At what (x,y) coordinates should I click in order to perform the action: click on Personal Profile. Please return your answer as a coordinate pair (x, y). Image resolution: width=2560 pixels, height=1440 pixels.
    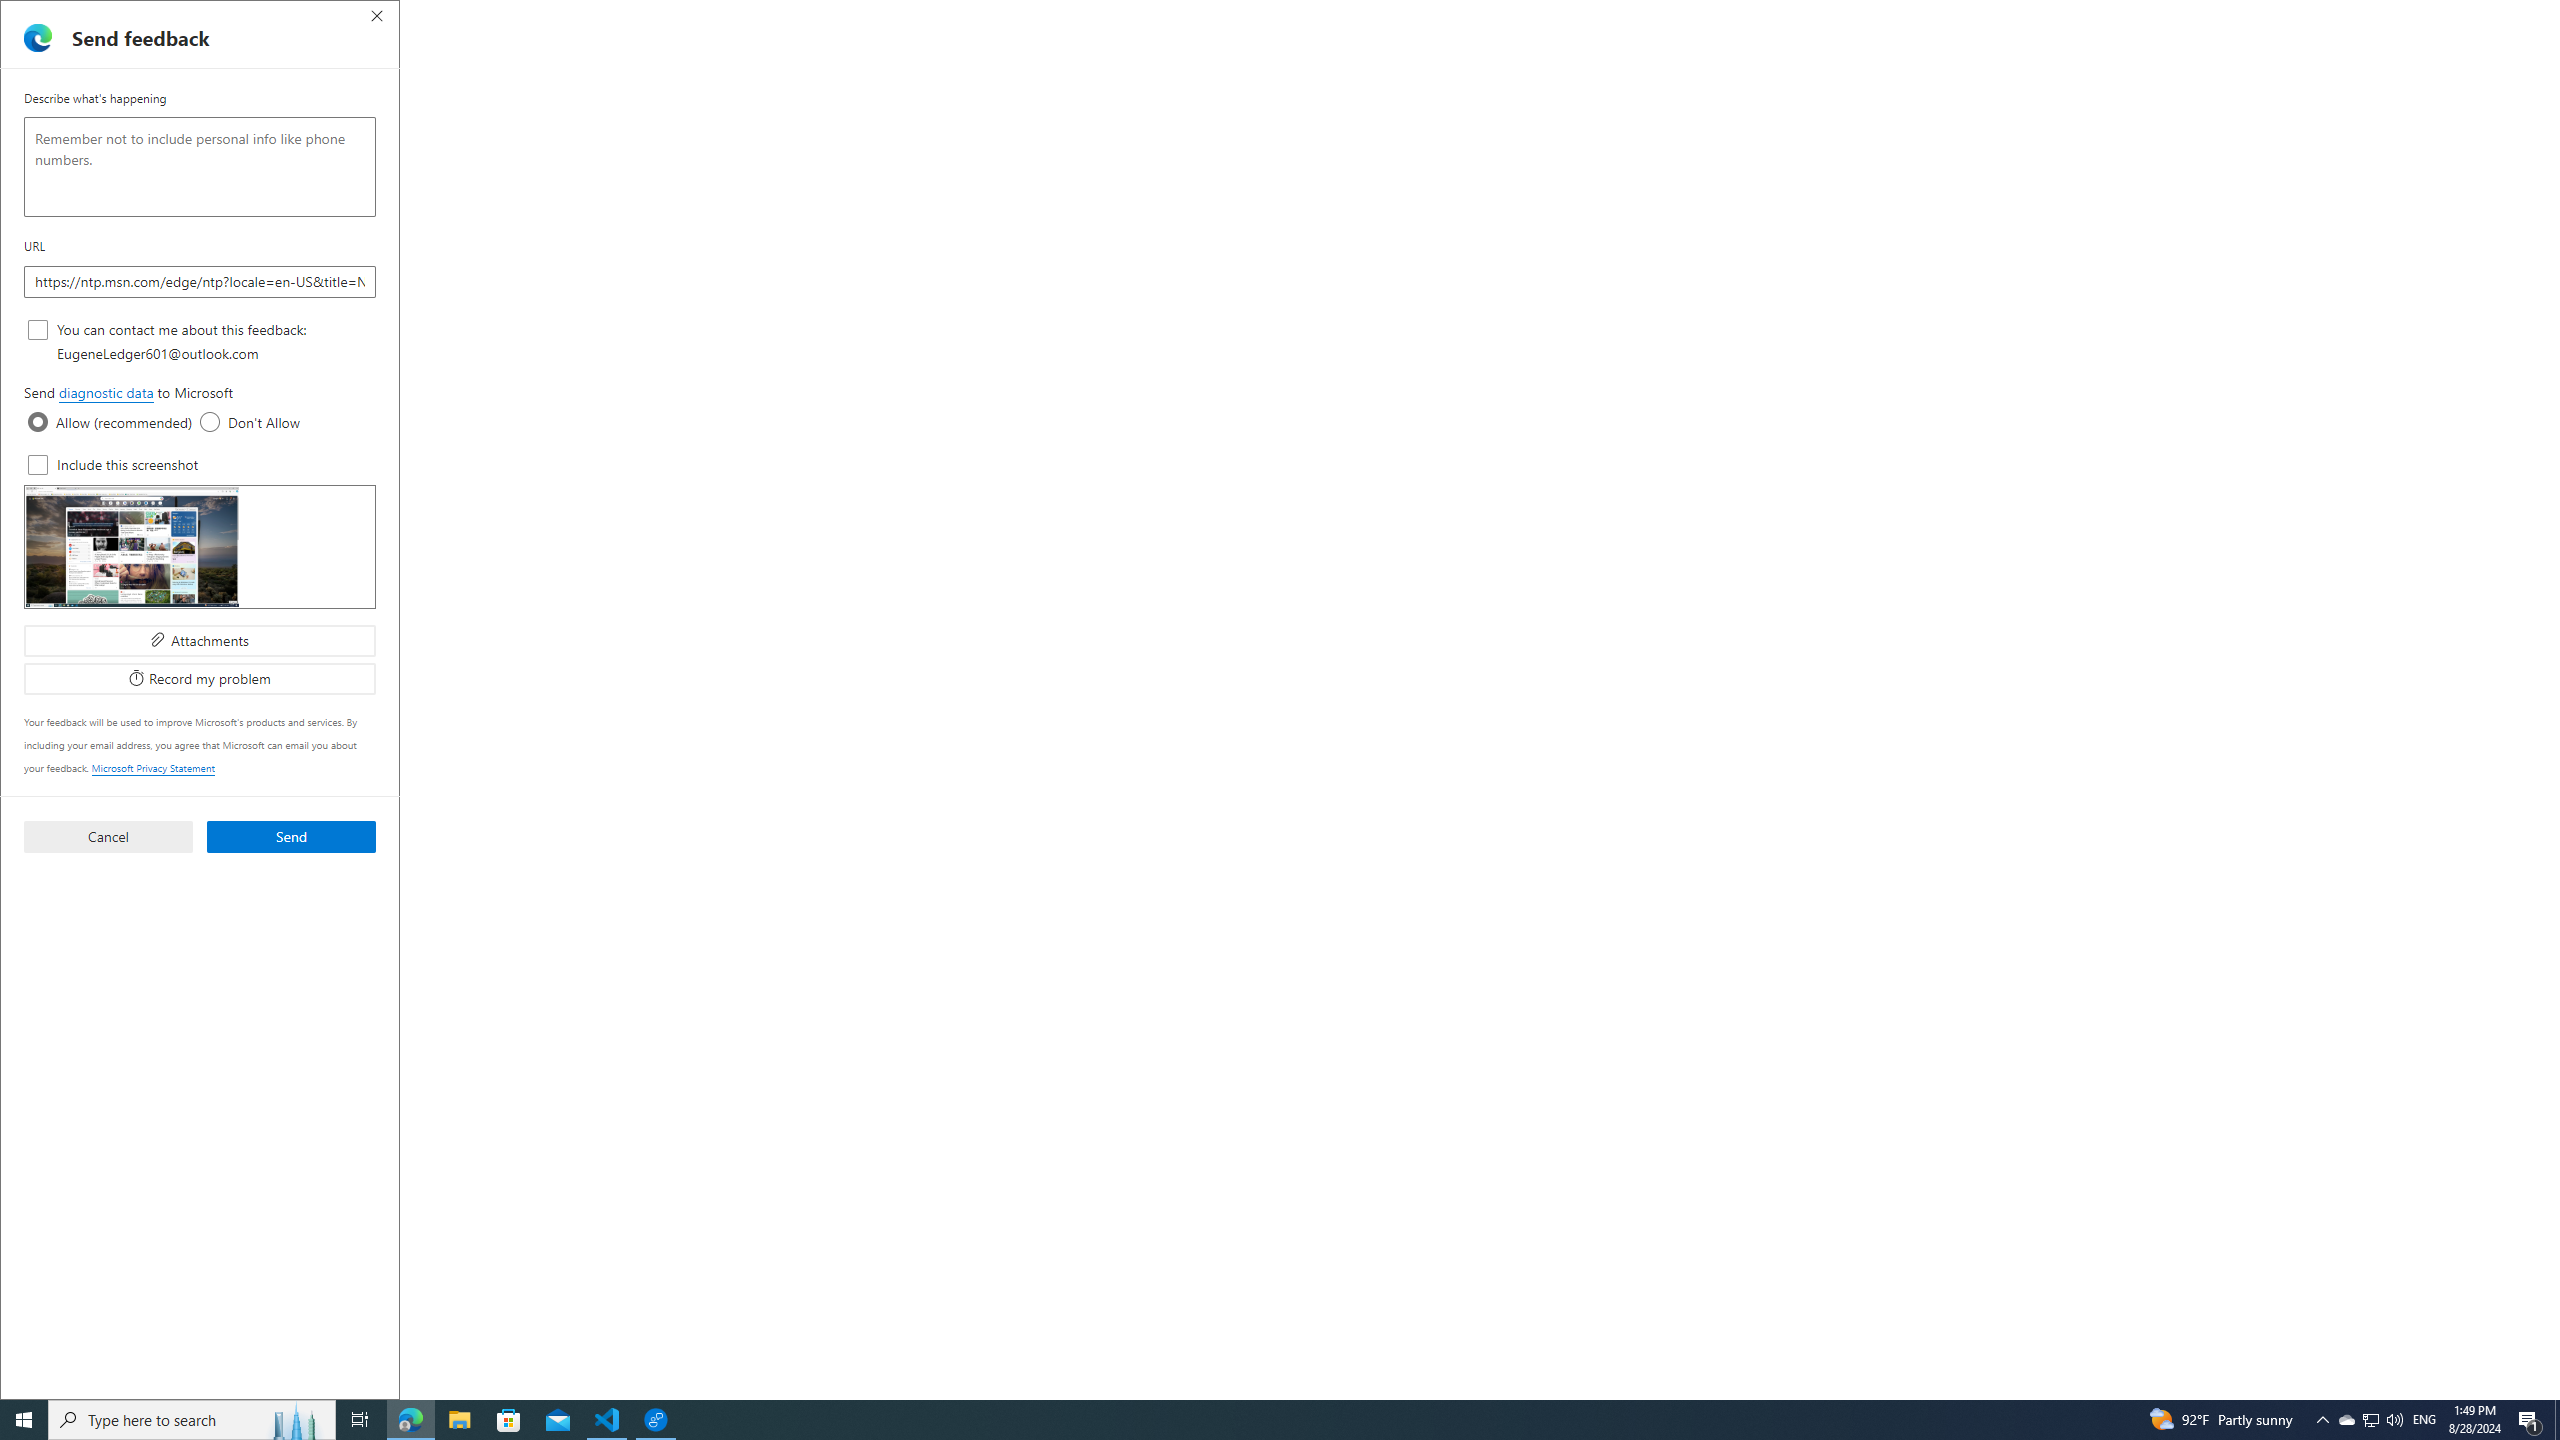
    Looking at the image, I should click on (21, 16).